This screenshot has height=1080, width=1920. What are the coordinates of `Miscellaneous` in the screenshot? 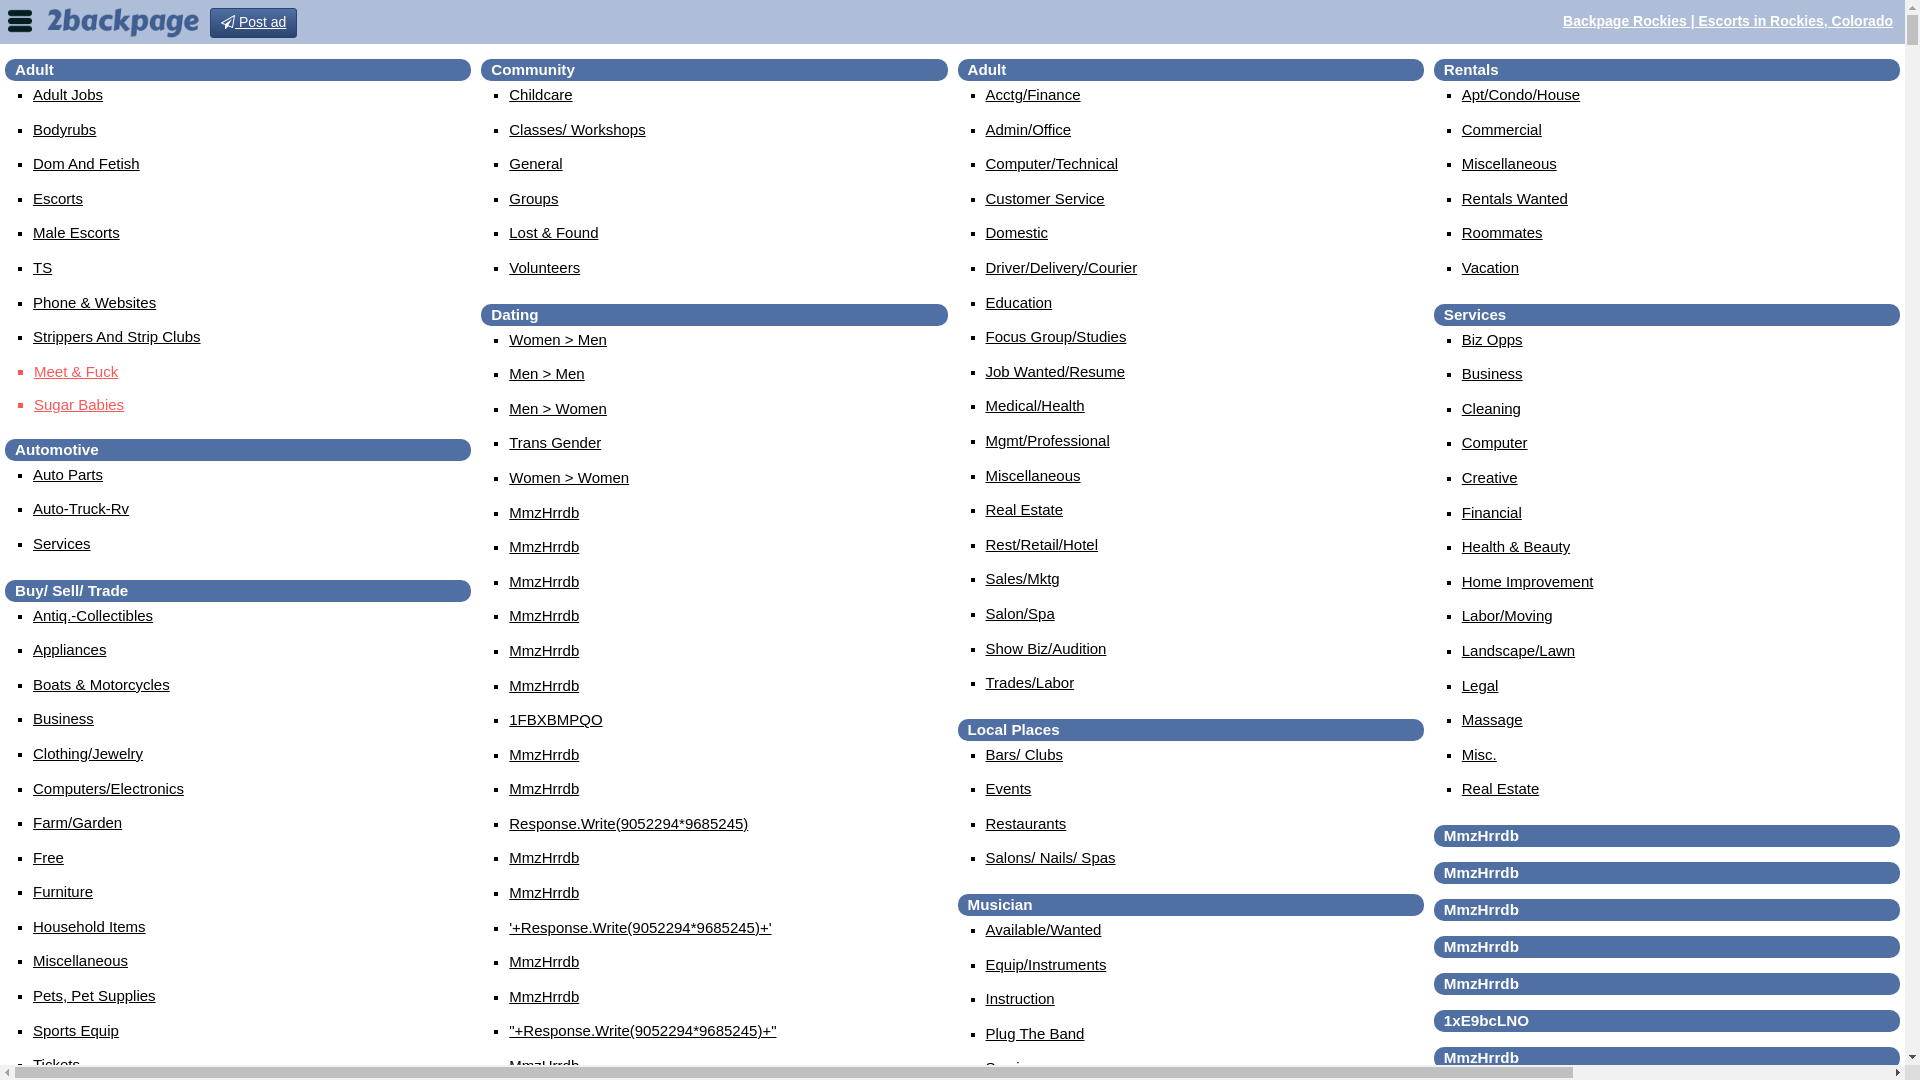 It's located at (80, 960).